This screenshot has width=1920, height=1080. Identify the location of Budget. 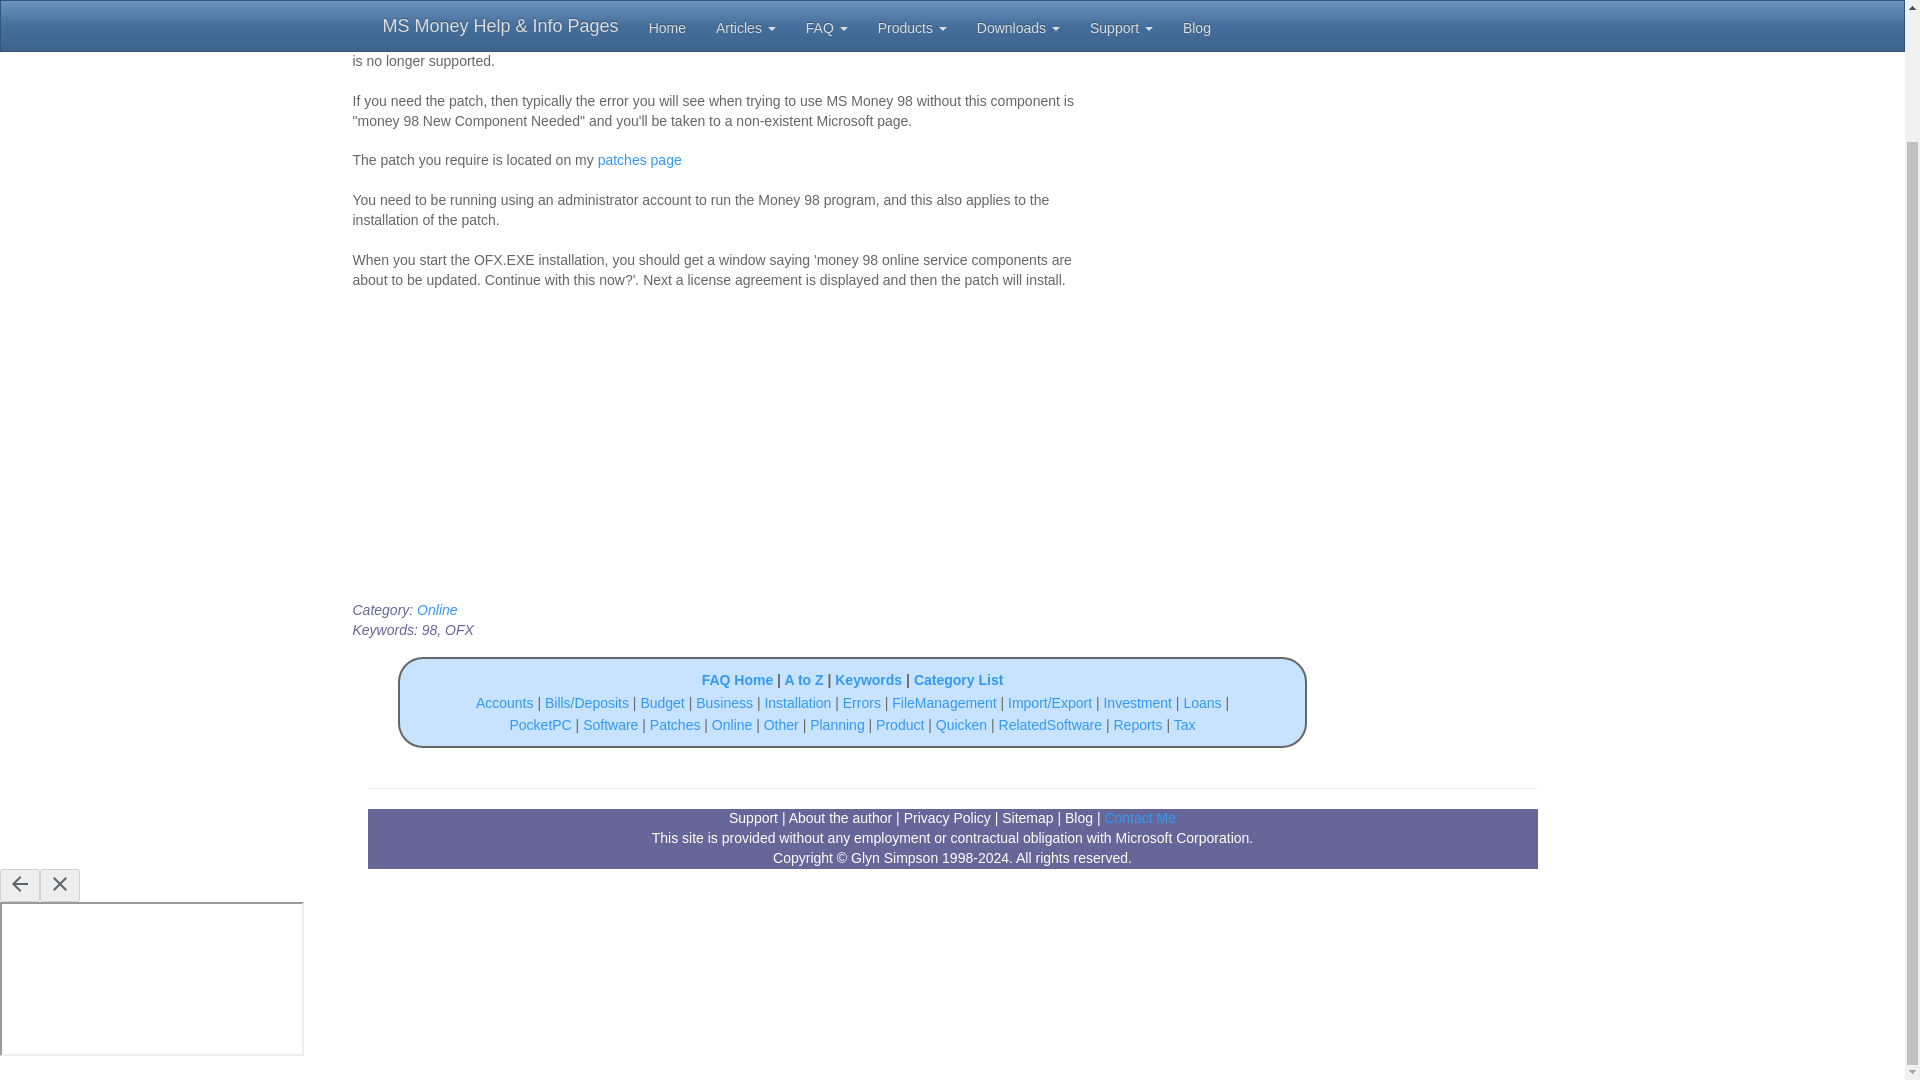
(661, 702).